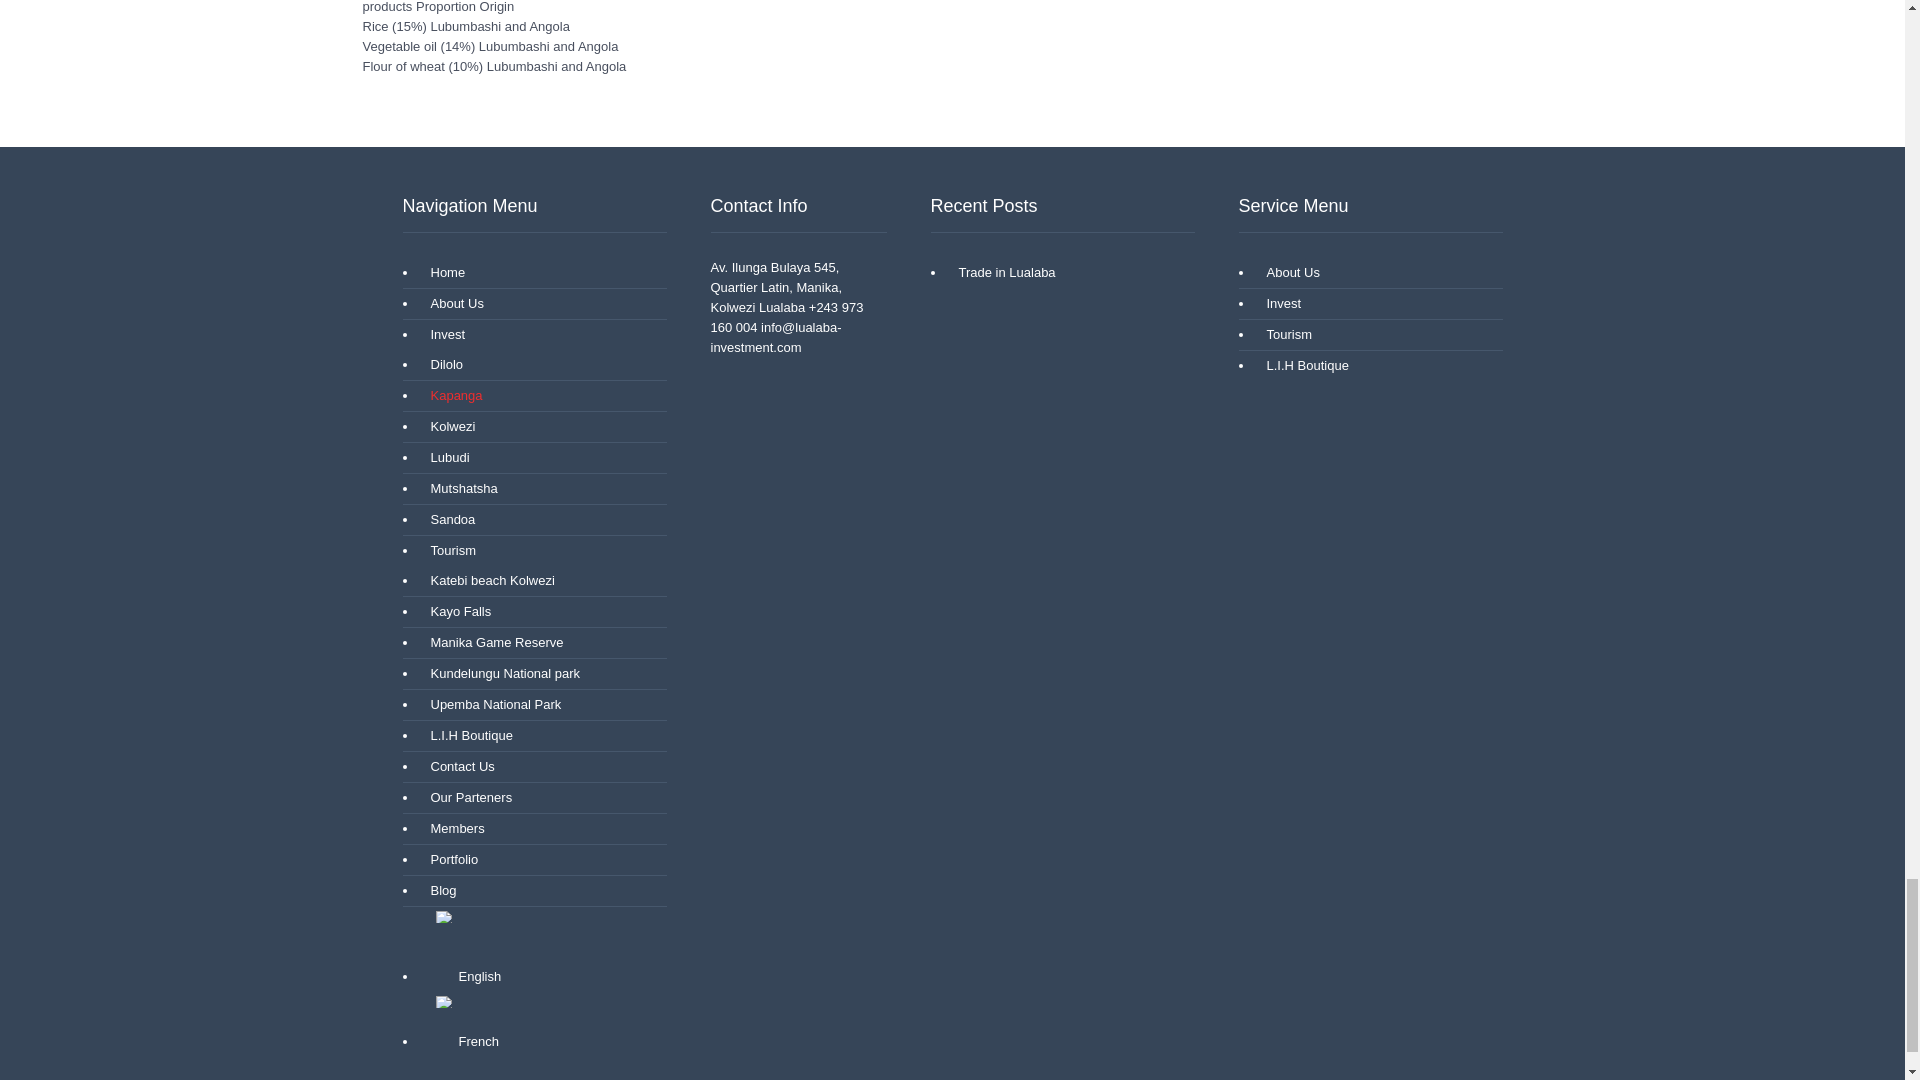  What do you see at coordinates (447, 520) in the screenshot?
I see `Sandoa` at bounding box center [447, 520].